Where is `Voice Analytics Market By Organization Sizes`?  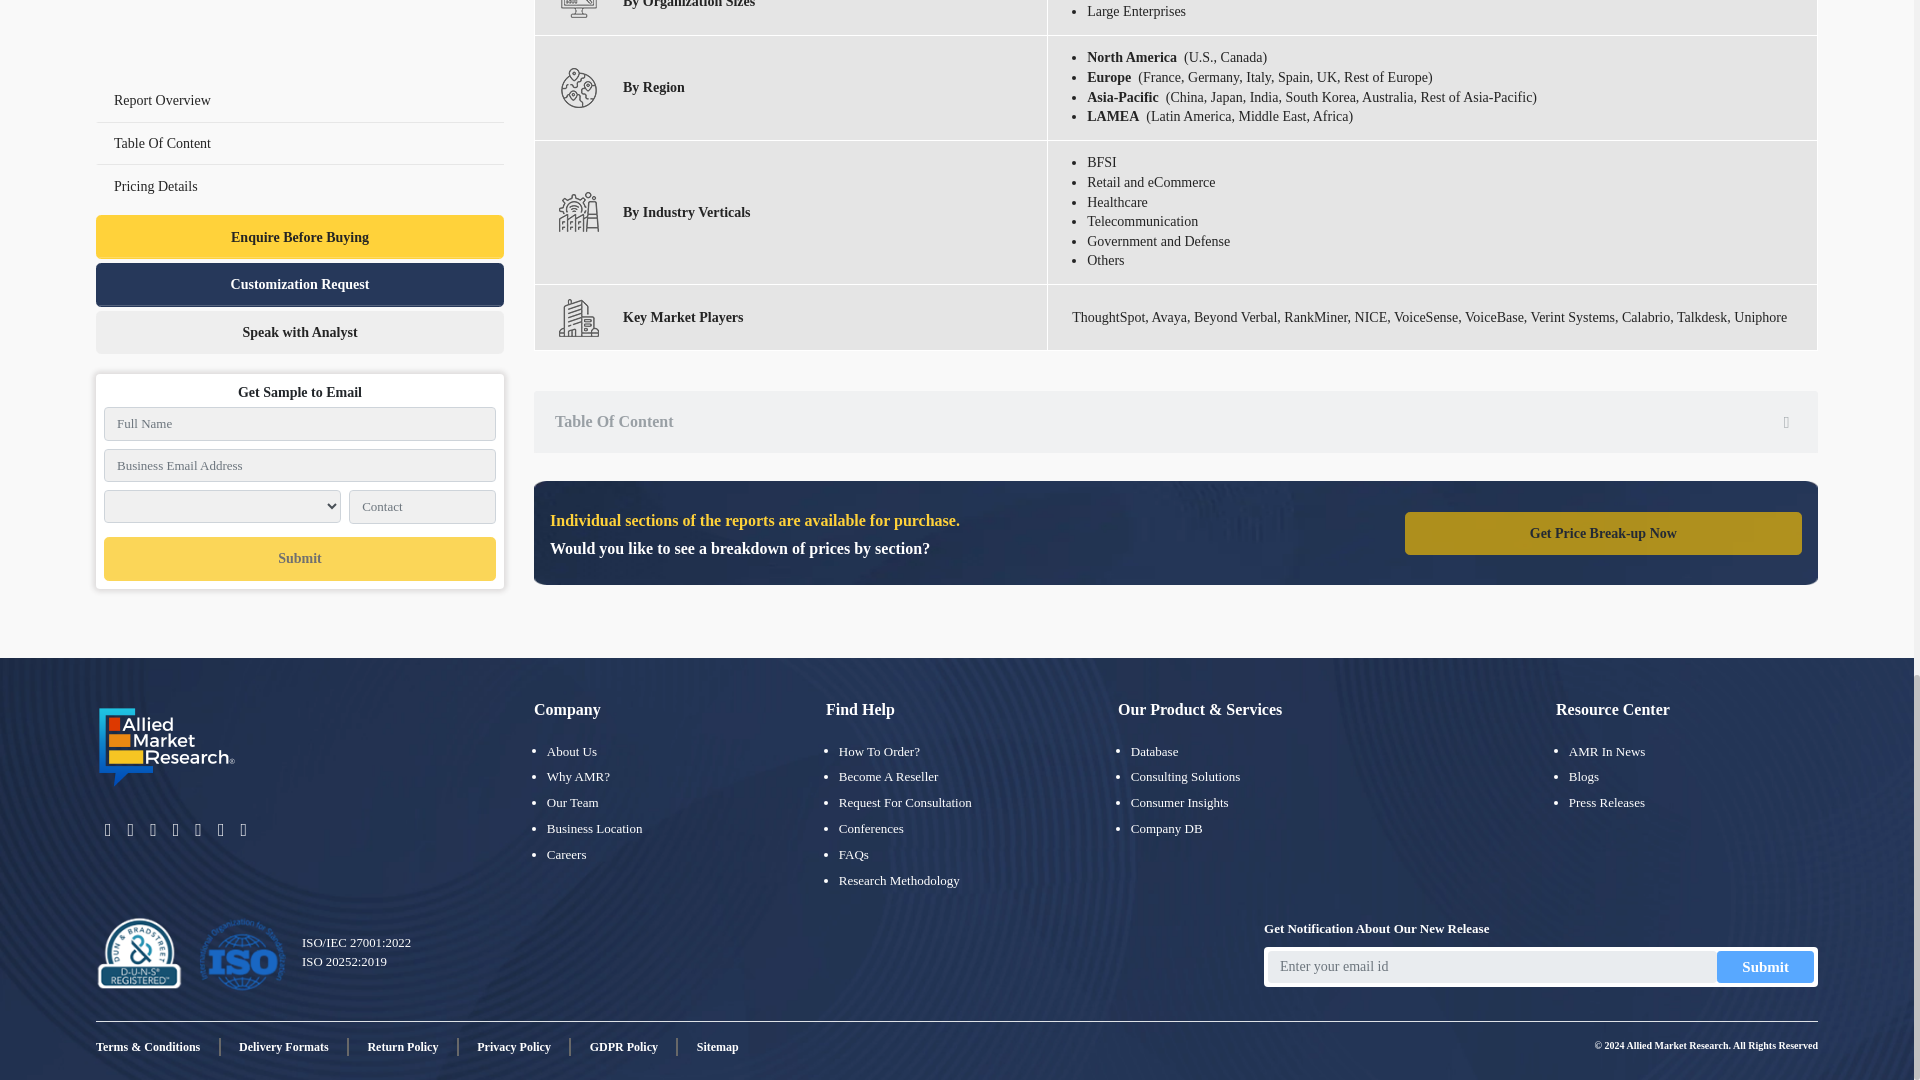 Voice Analytics Market By Organization Sizes is located at coordinates (578, 10).